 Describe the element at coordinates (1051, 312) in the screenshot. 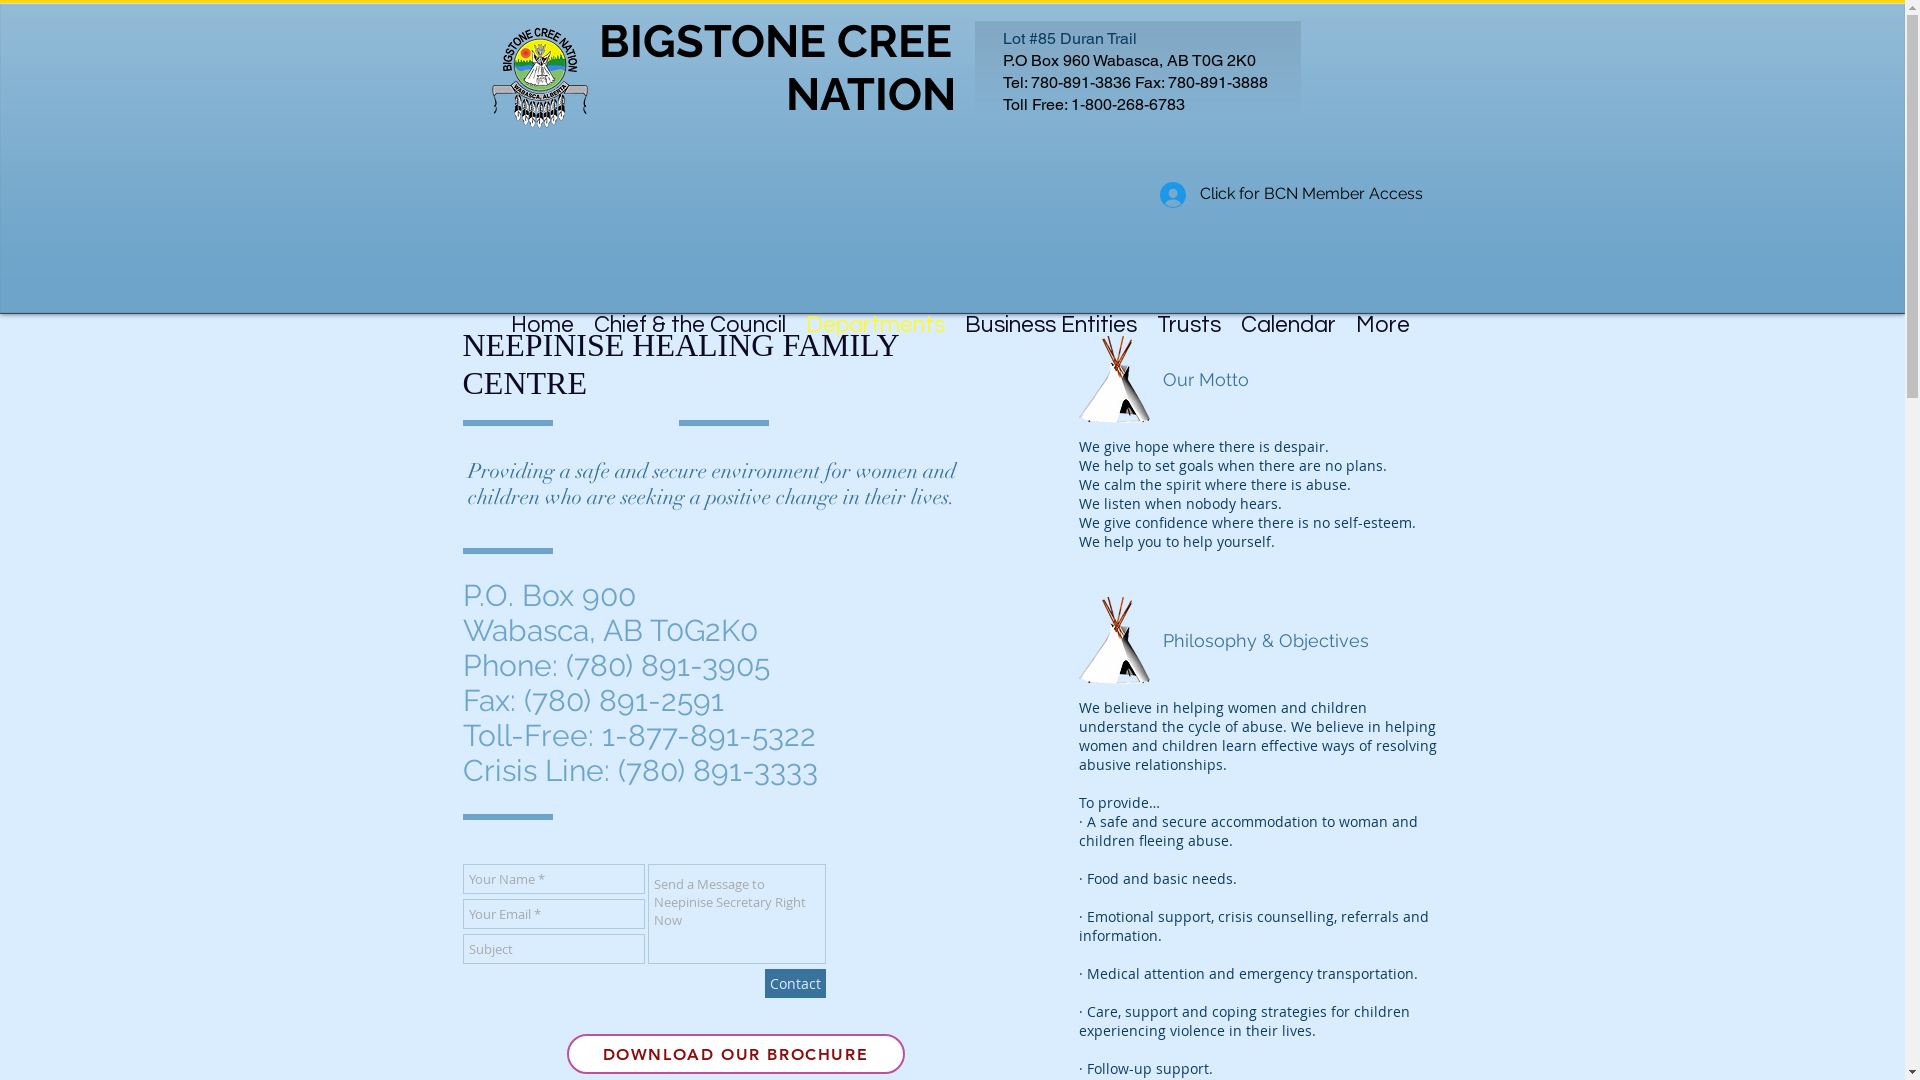

I see `Business Entities` at that location.